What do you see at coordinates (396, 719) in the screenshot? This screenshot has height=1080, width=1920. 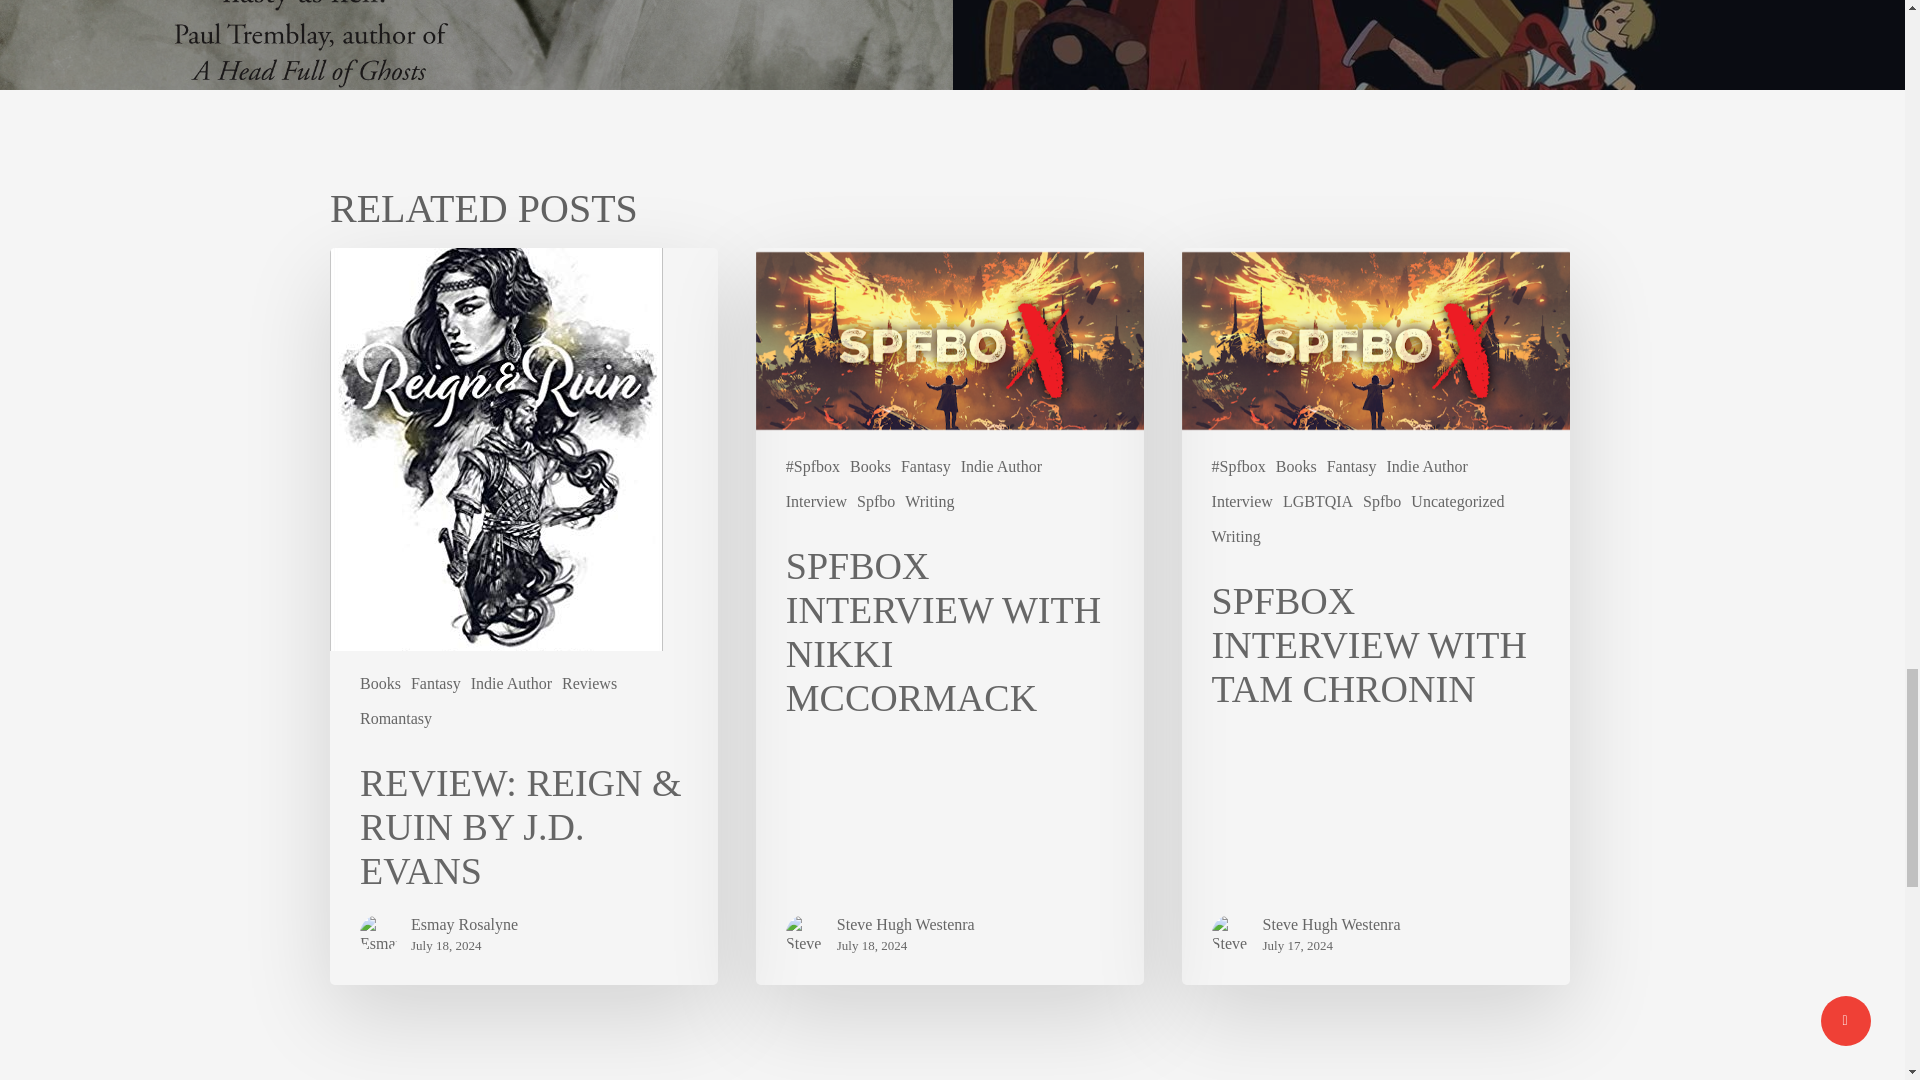 I see `Romantasy` at bounding box center [396, 719].